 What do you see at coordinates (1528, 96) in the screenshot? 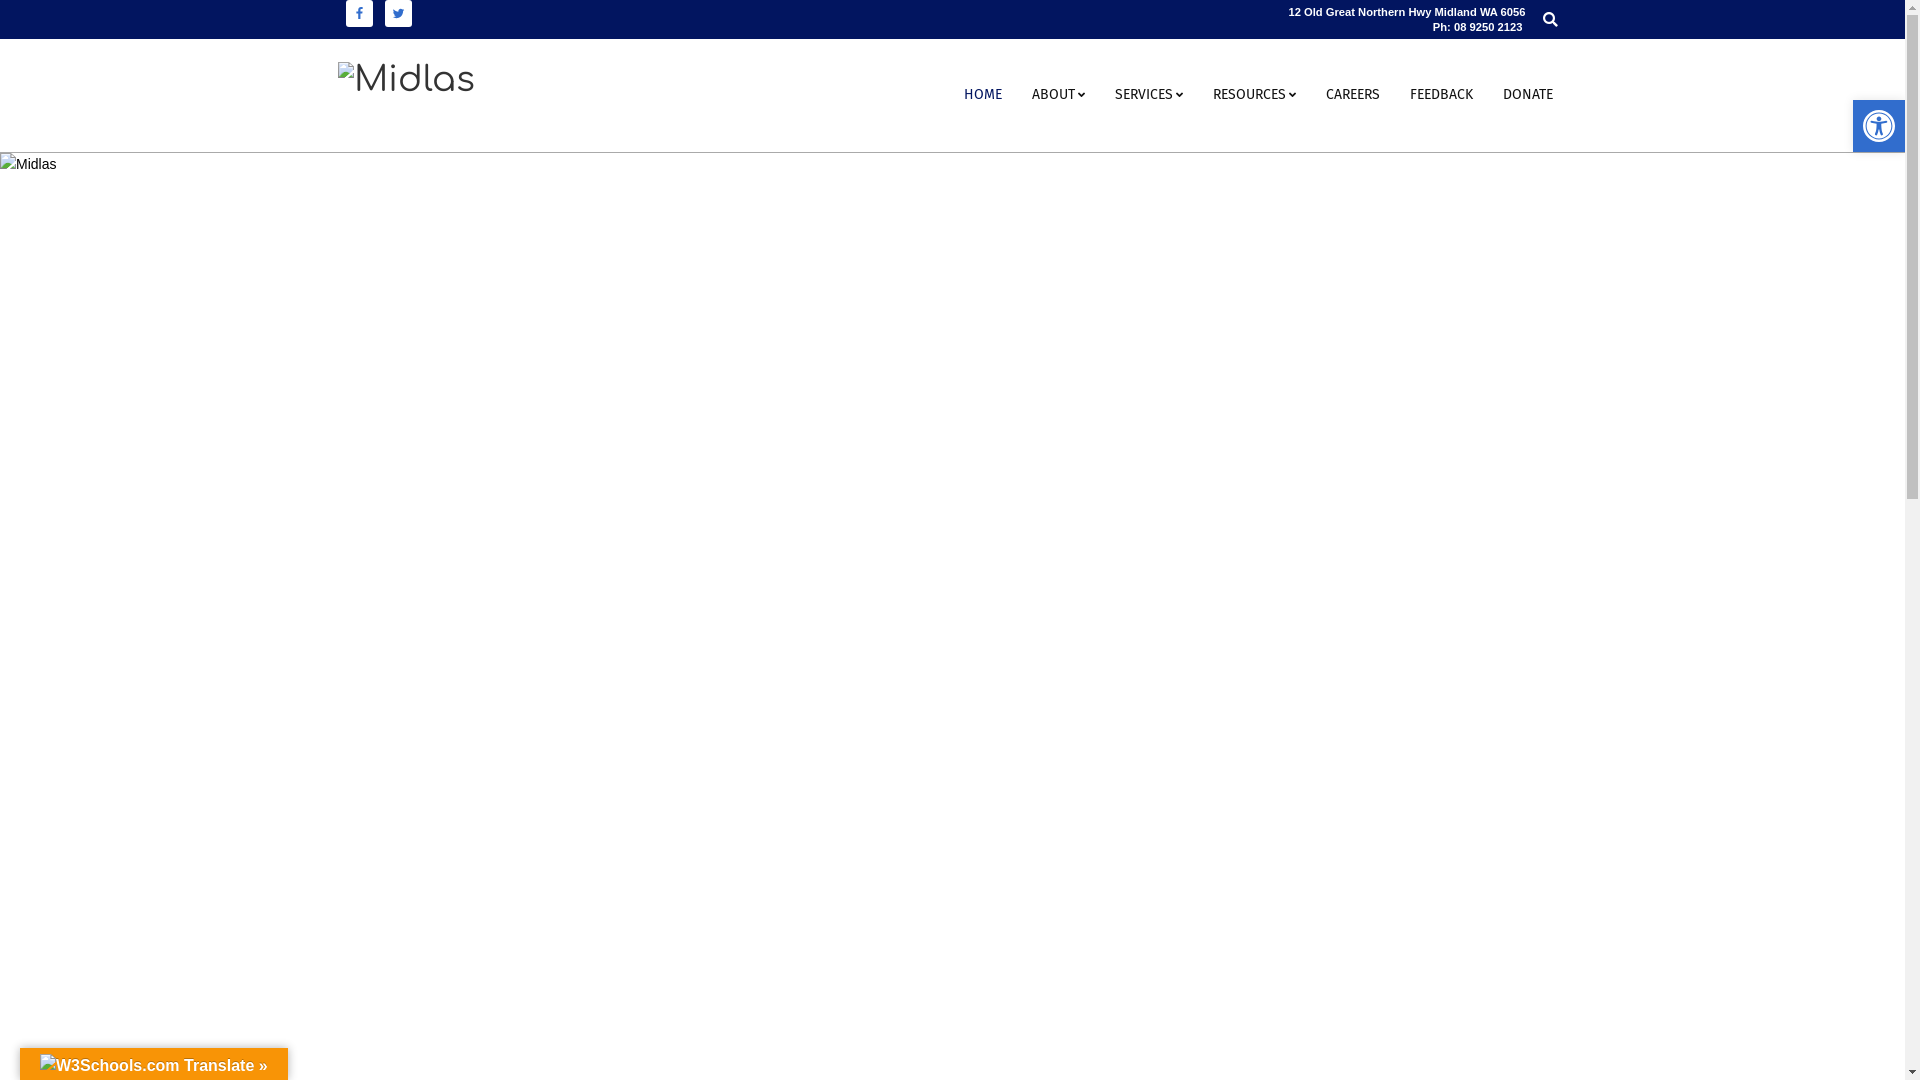
I see `DONATE` at bounding box center [1528, 96].